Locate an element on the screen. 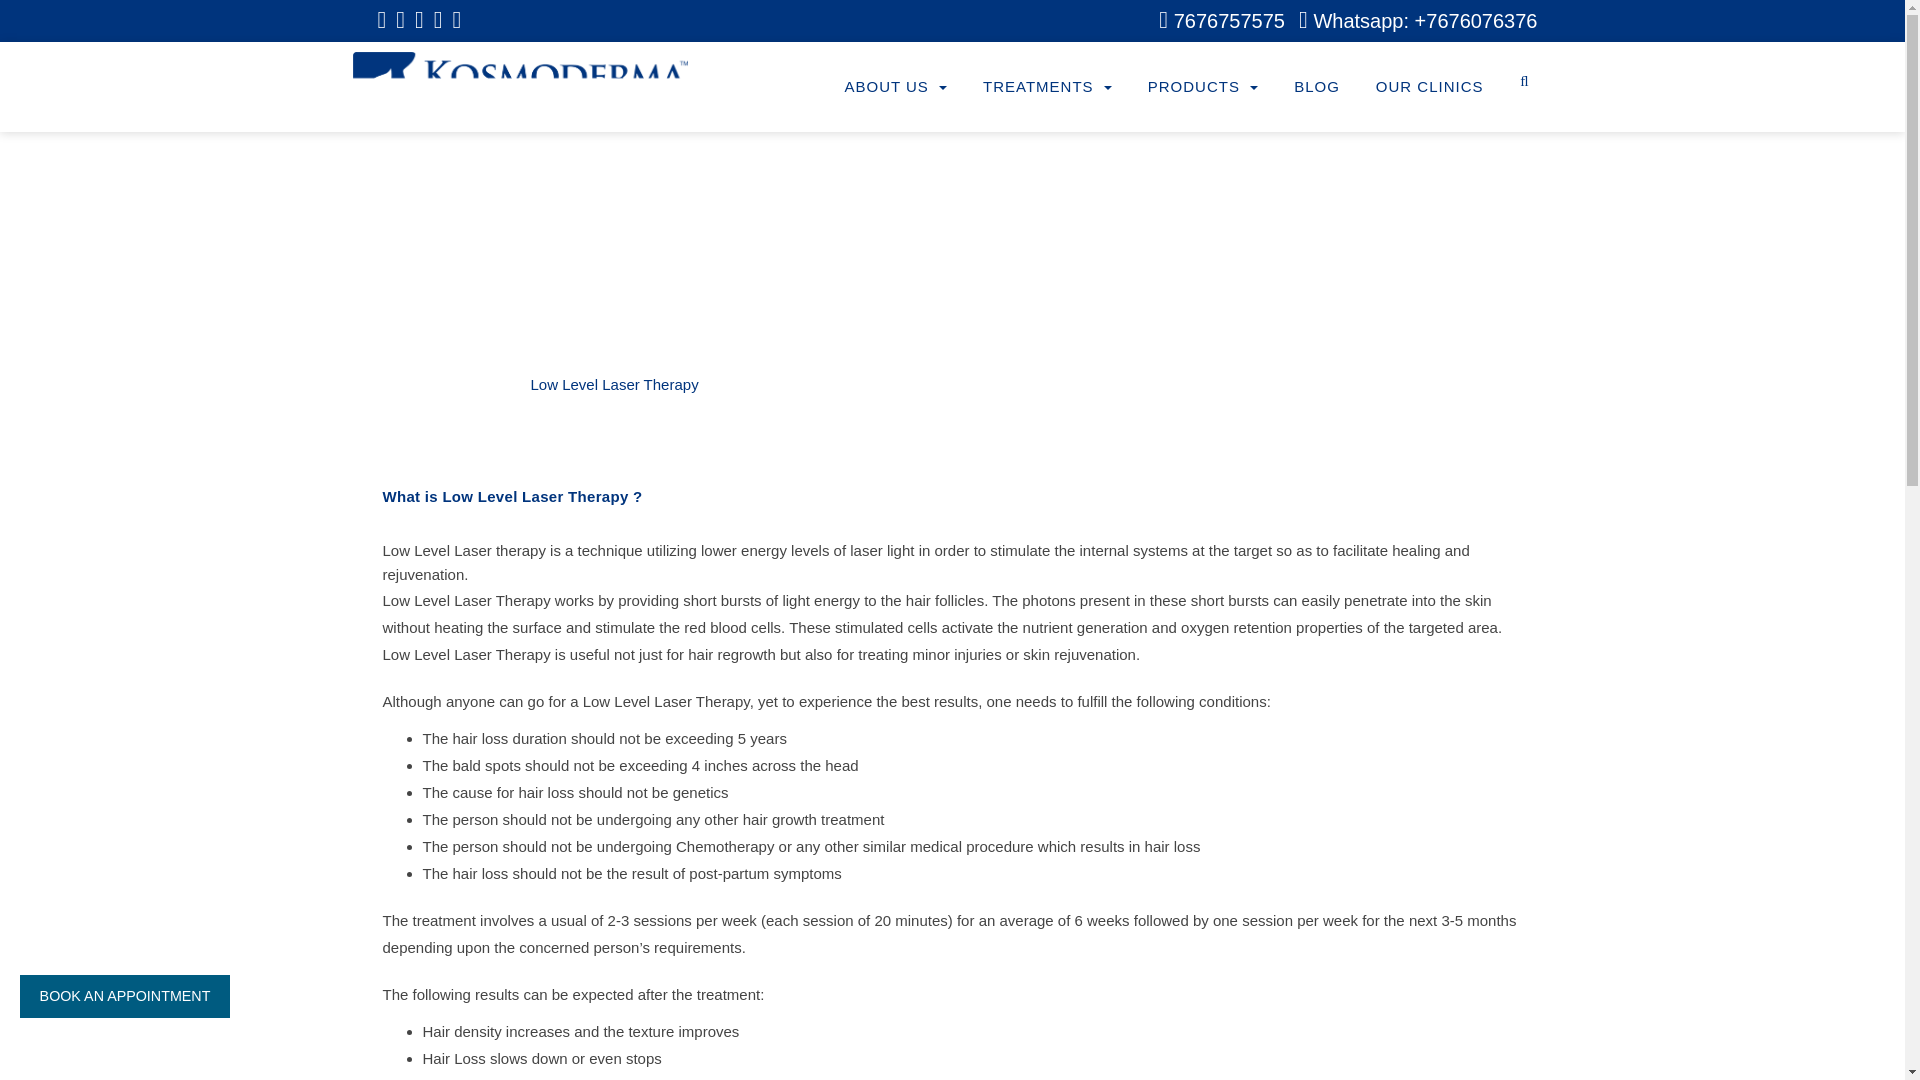  TREATMENTS is located at coordinates (1048, 86).